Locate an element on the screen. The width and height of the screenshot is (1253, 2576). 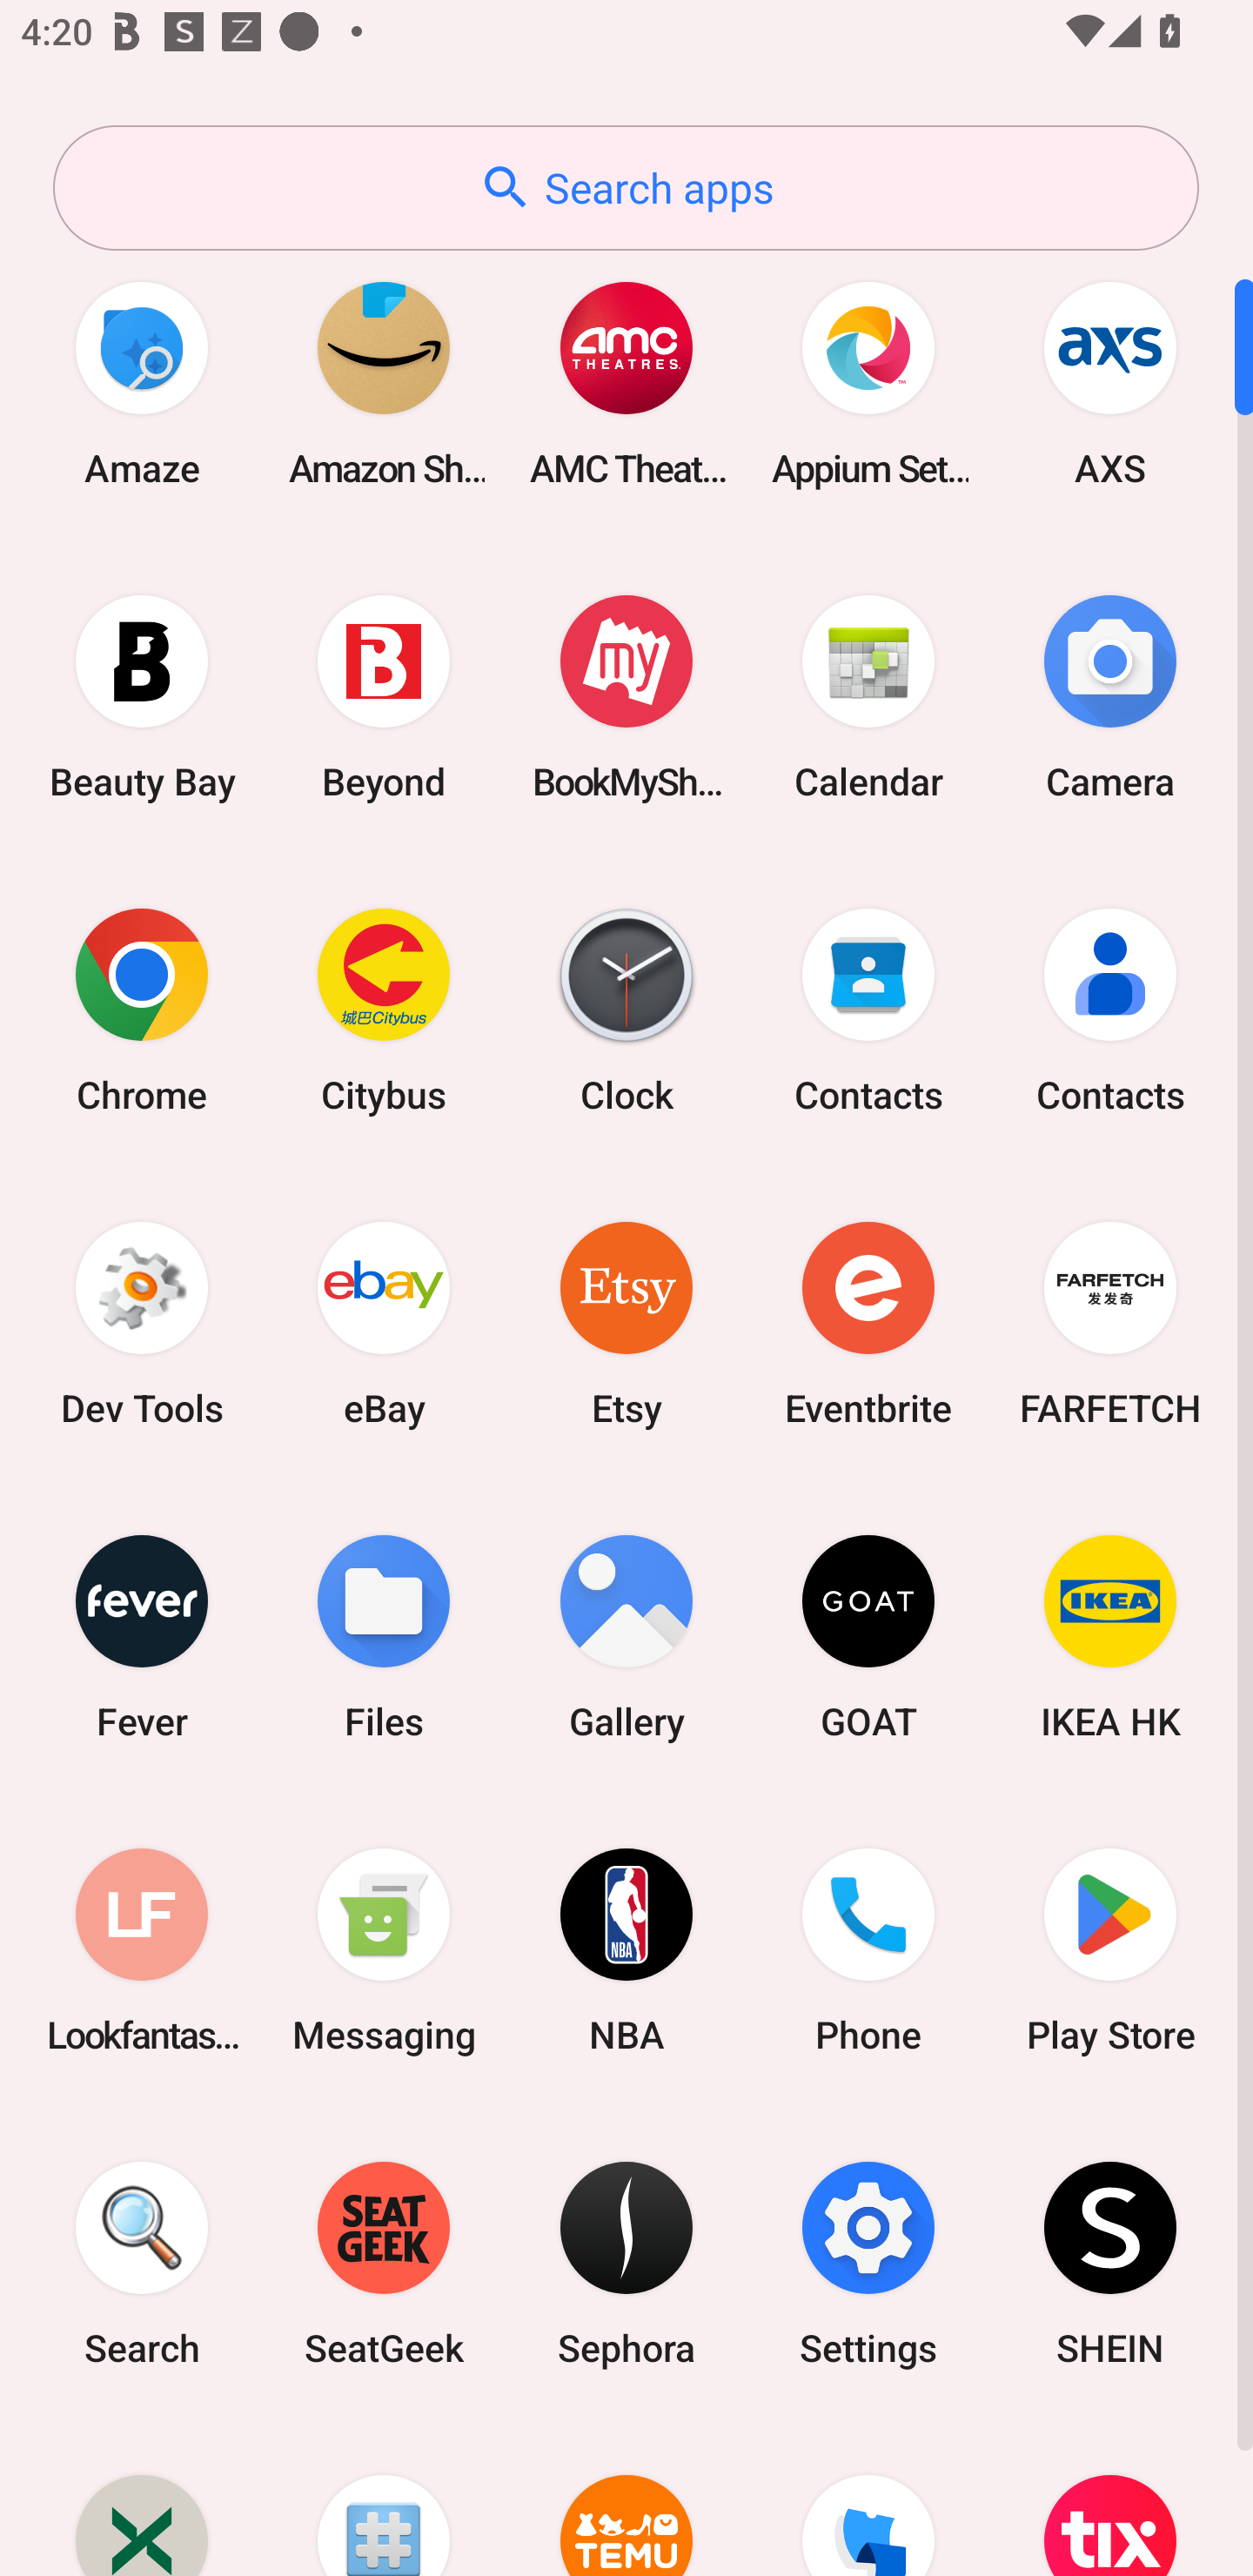
Phone is located at coordinates (868, 1949).